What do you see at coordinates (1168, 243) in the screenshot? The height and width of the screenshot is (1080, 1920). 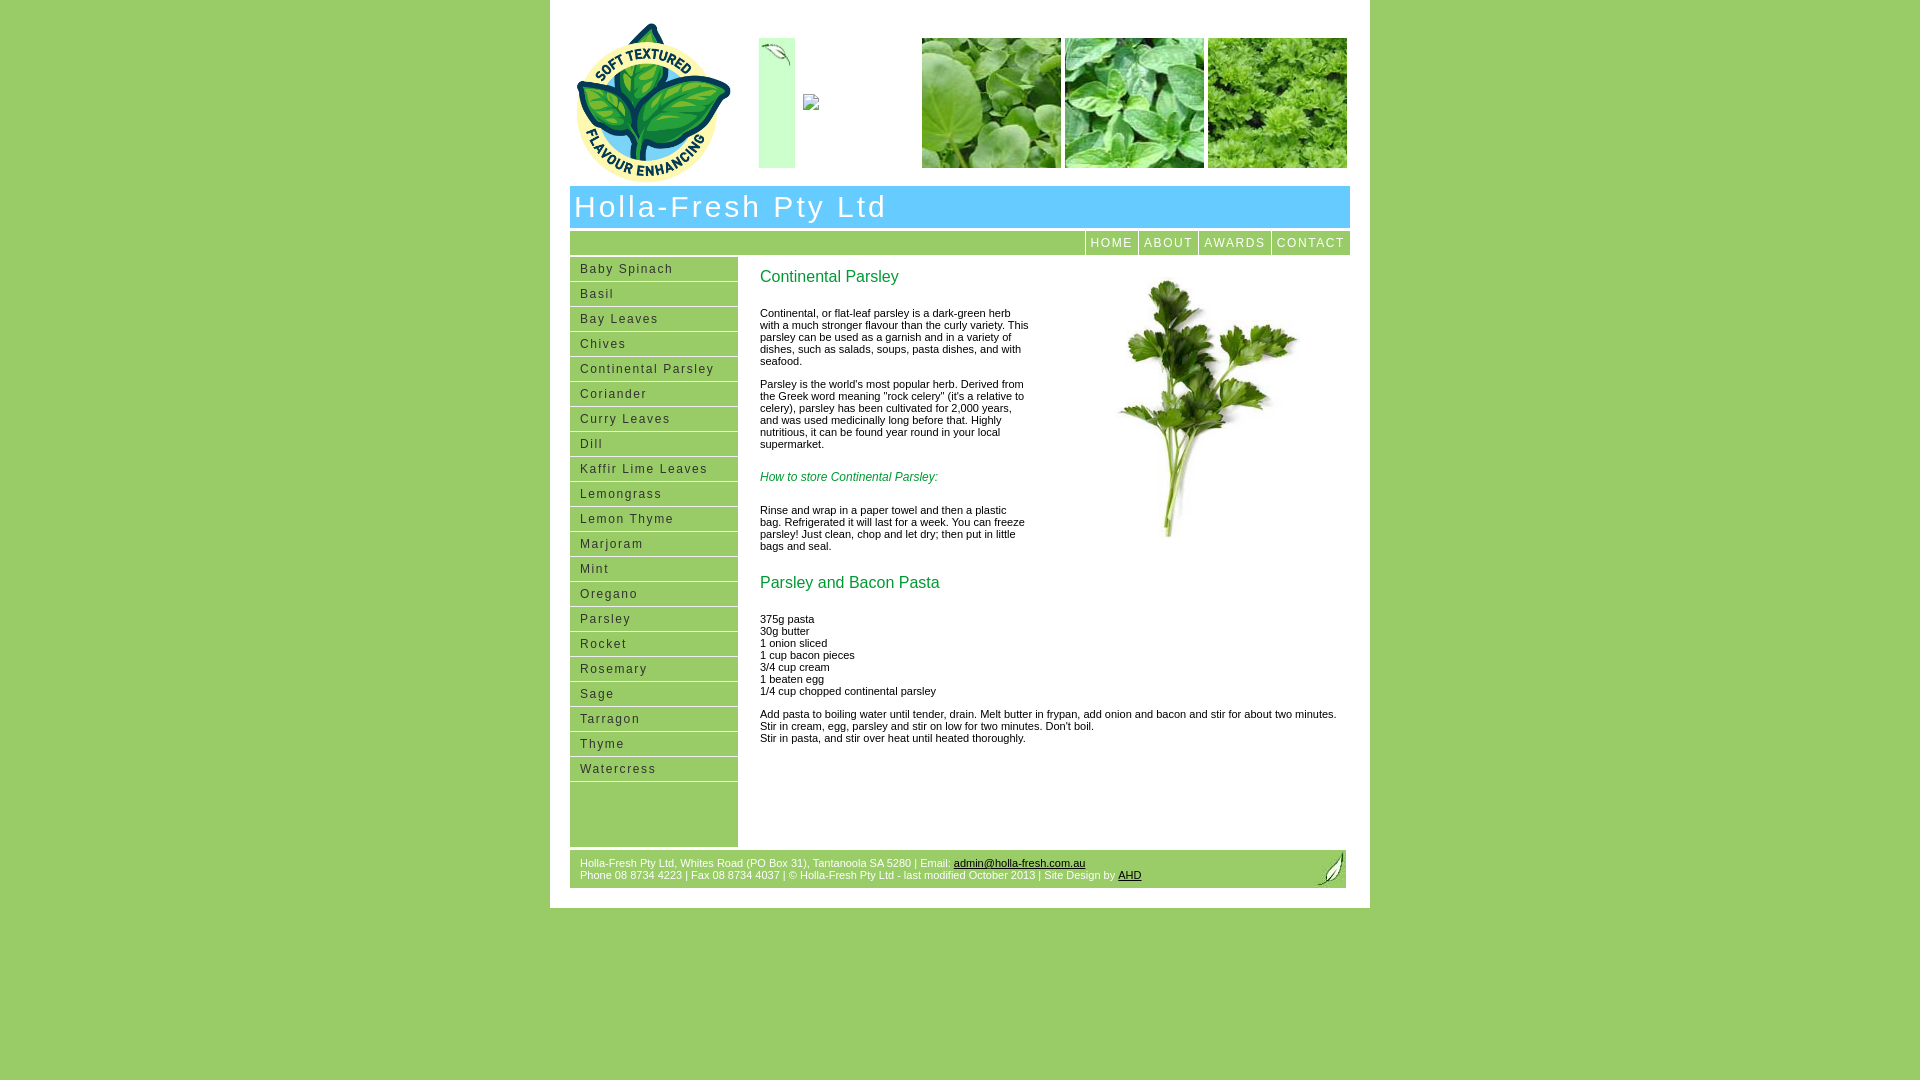 I see `ABOUT` at bounding box center [1168, 243].